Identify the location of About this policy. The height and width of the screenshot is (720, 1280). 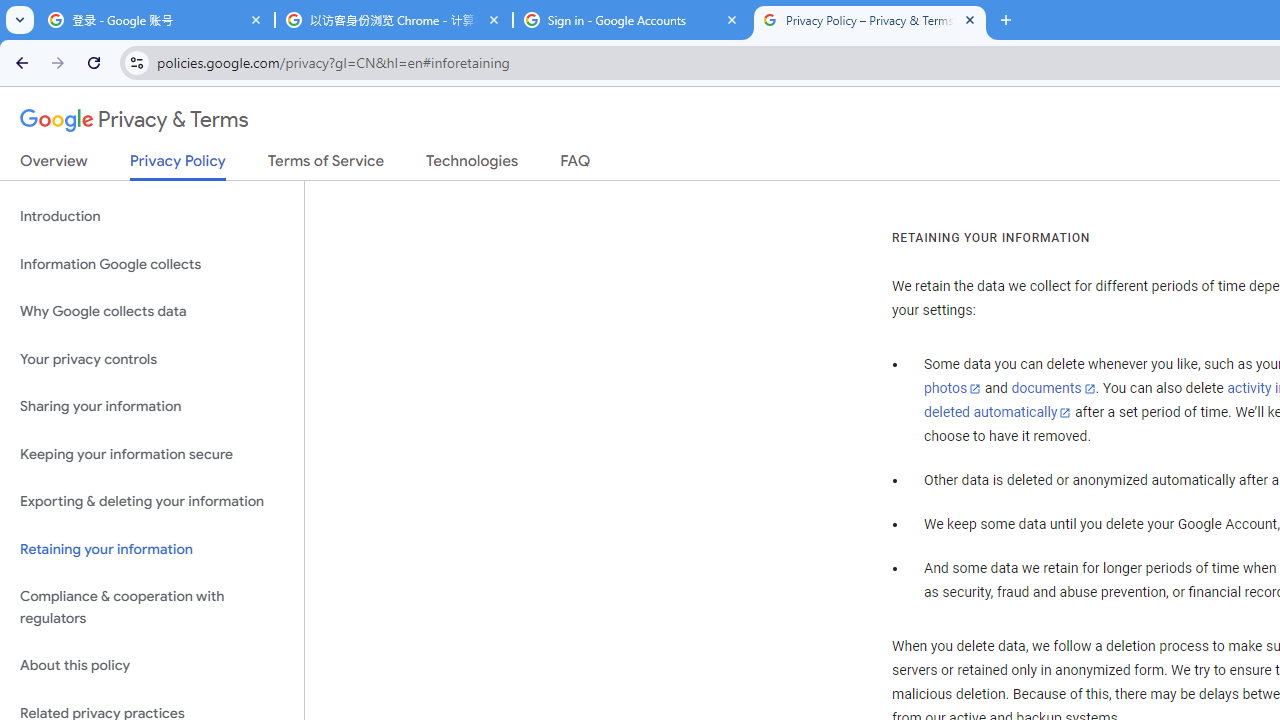
(152, 666).